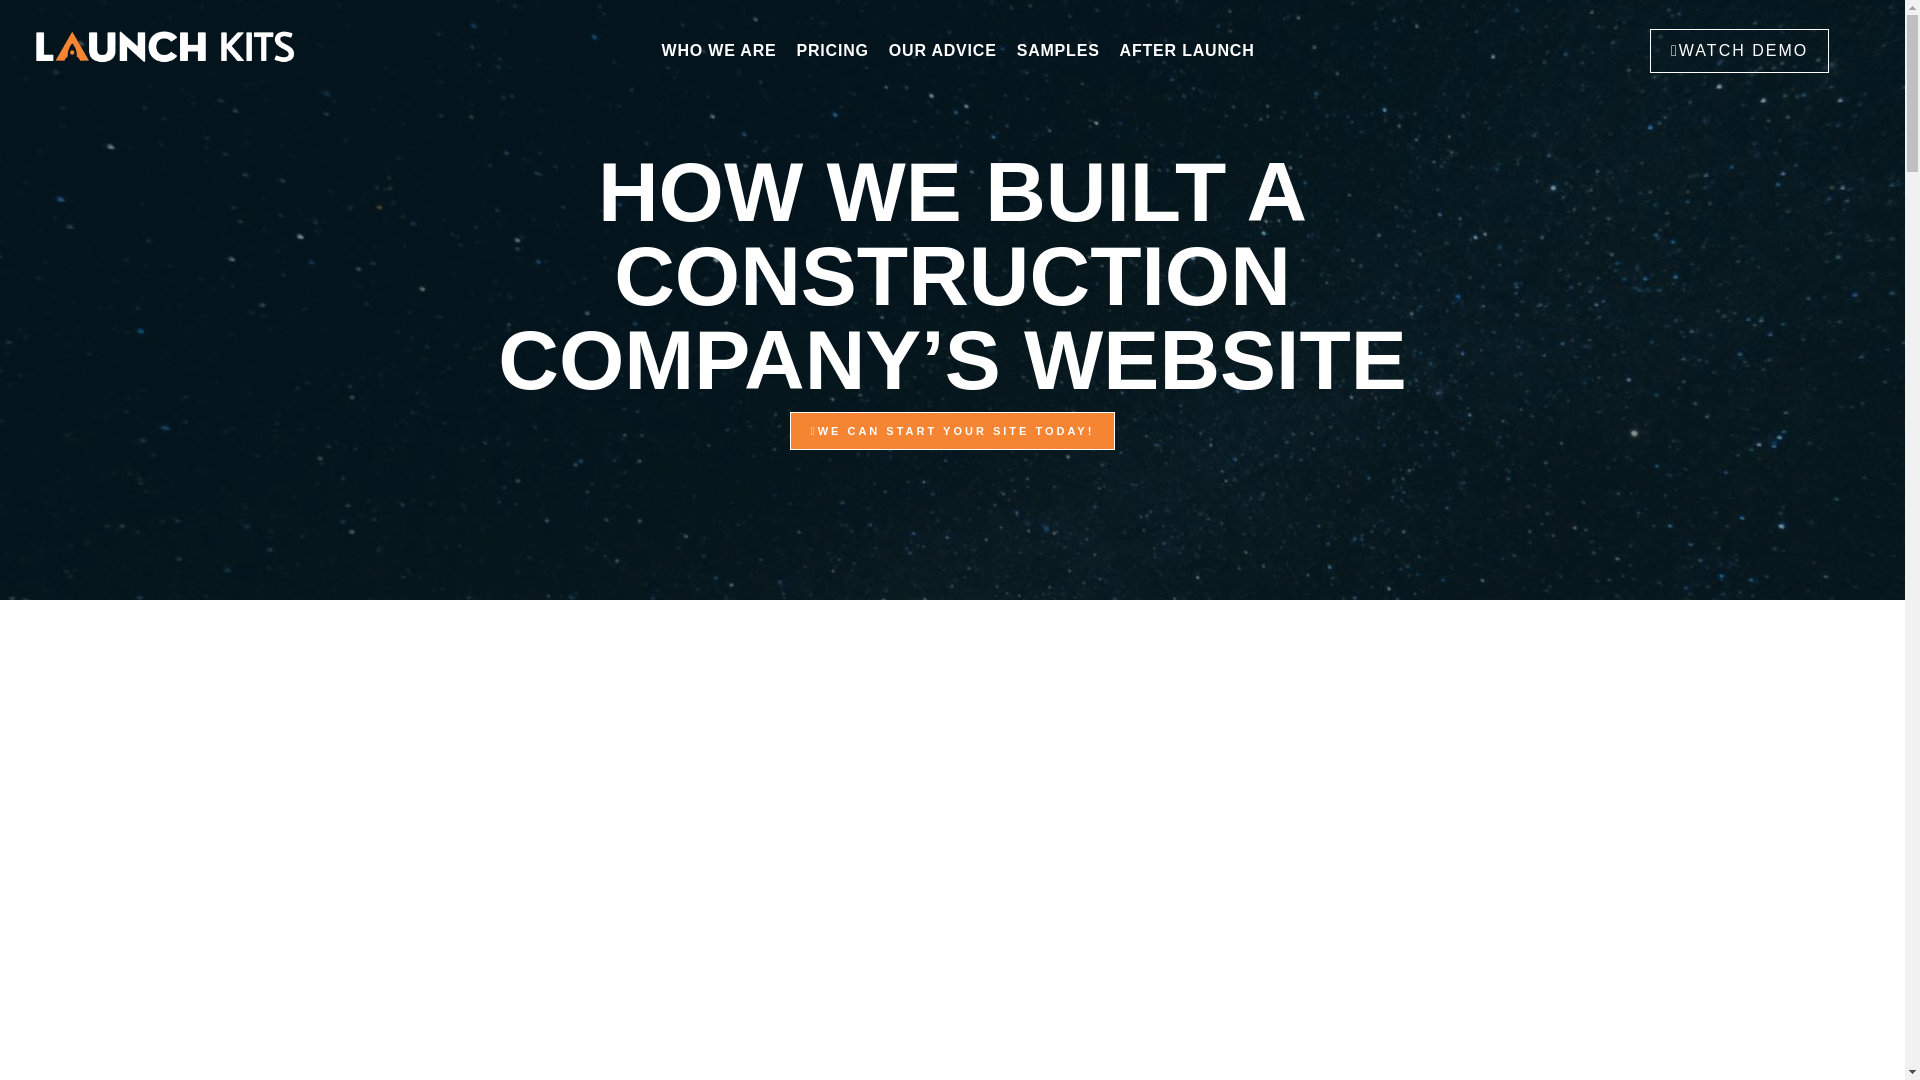 The image size is (1920, 1080). What do you see at coordinates (952, 431) in the screenshot?
I see `WE CAN START YOUR SITE TODAY!` at bounding box center [952, 431].